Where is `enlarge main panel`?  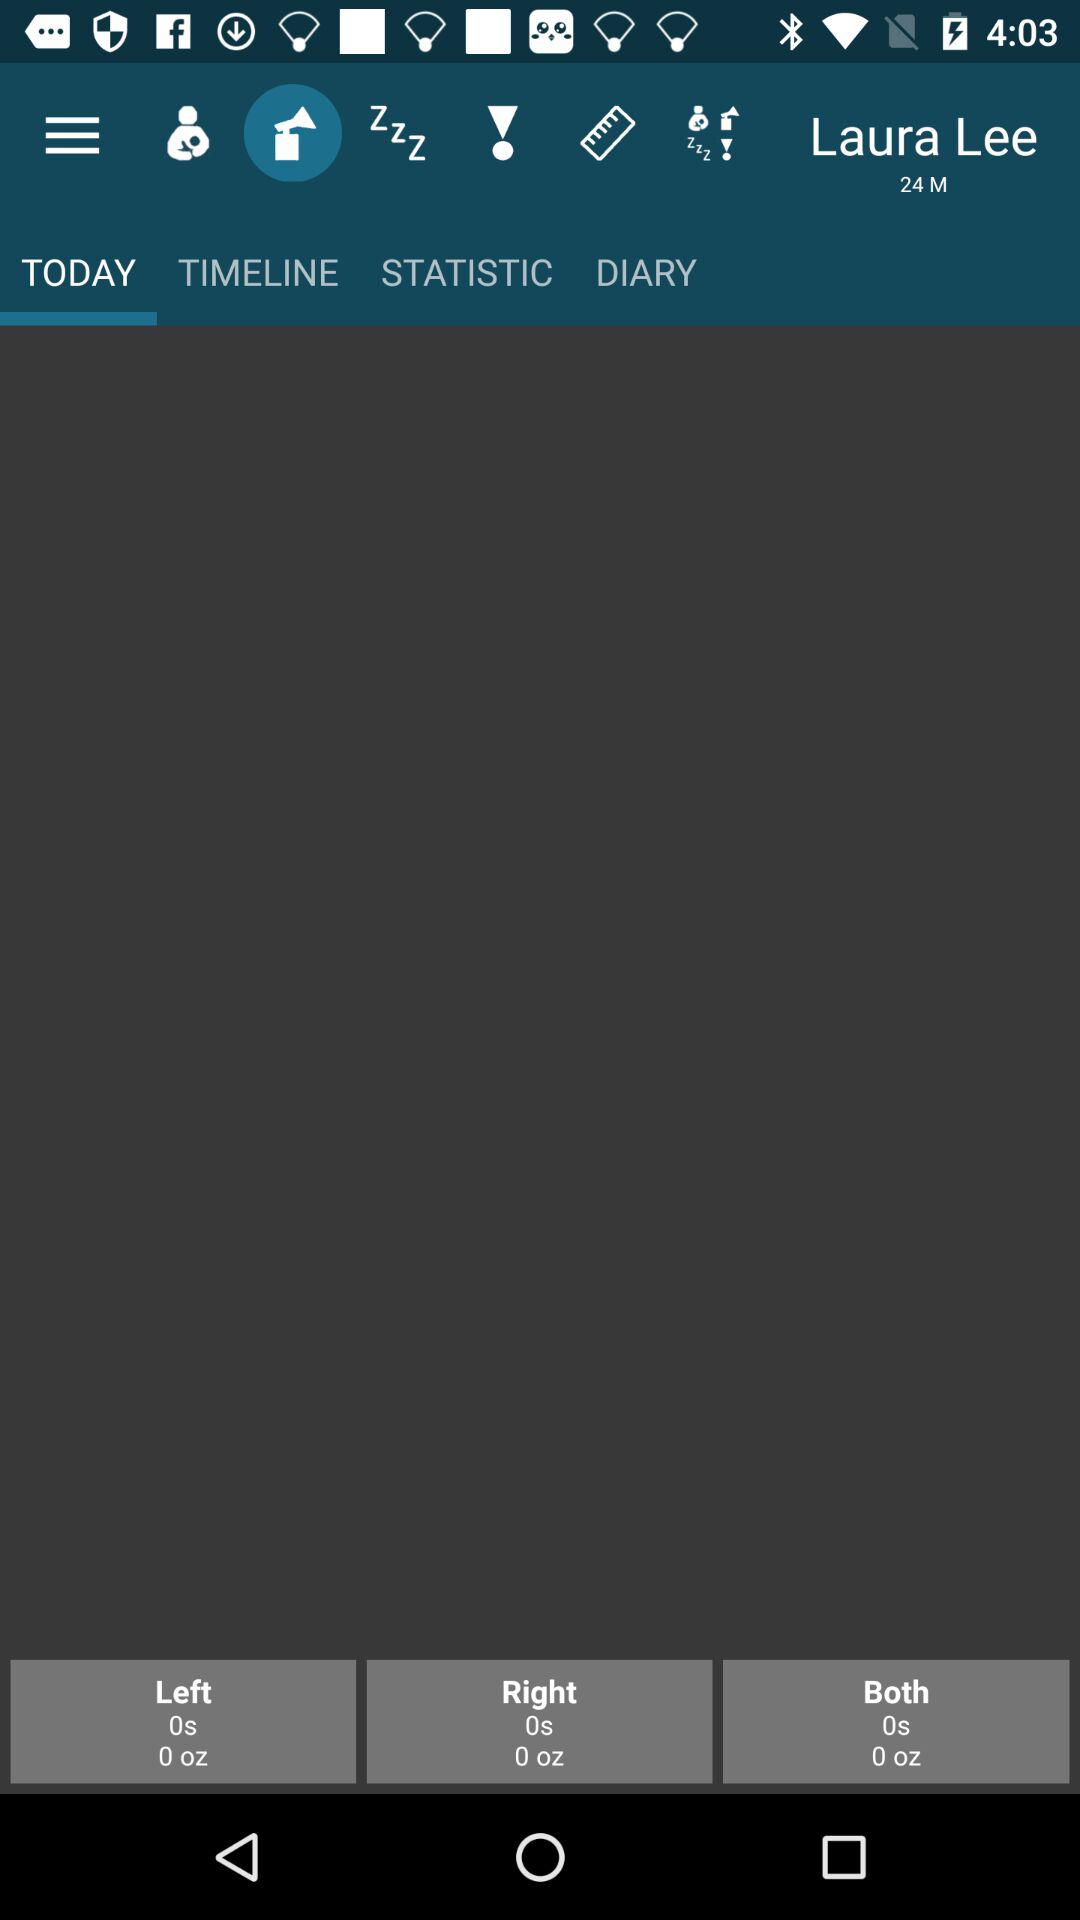
enlarge main panel is located at coordinates (540, 1003).